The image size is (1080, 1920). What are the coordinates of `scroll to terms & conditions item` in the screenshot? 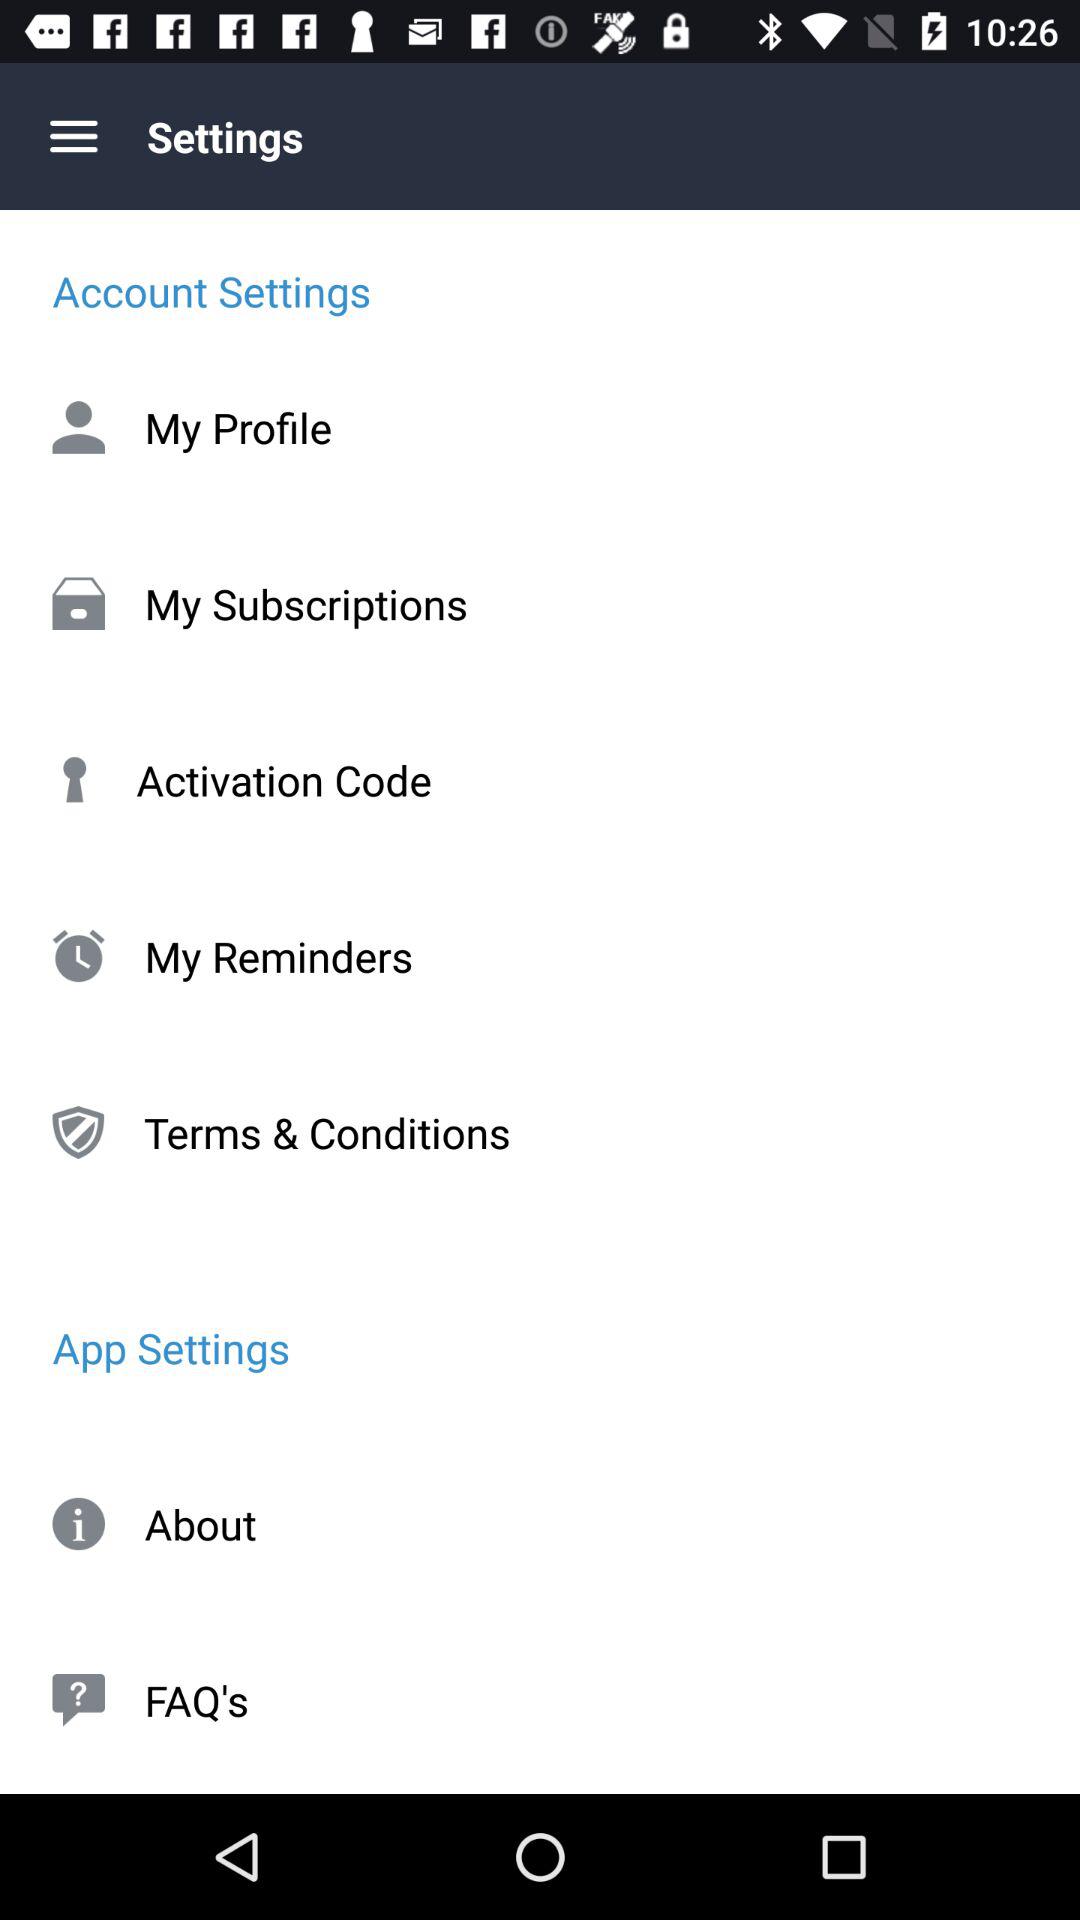 It's located at (540, 1132).